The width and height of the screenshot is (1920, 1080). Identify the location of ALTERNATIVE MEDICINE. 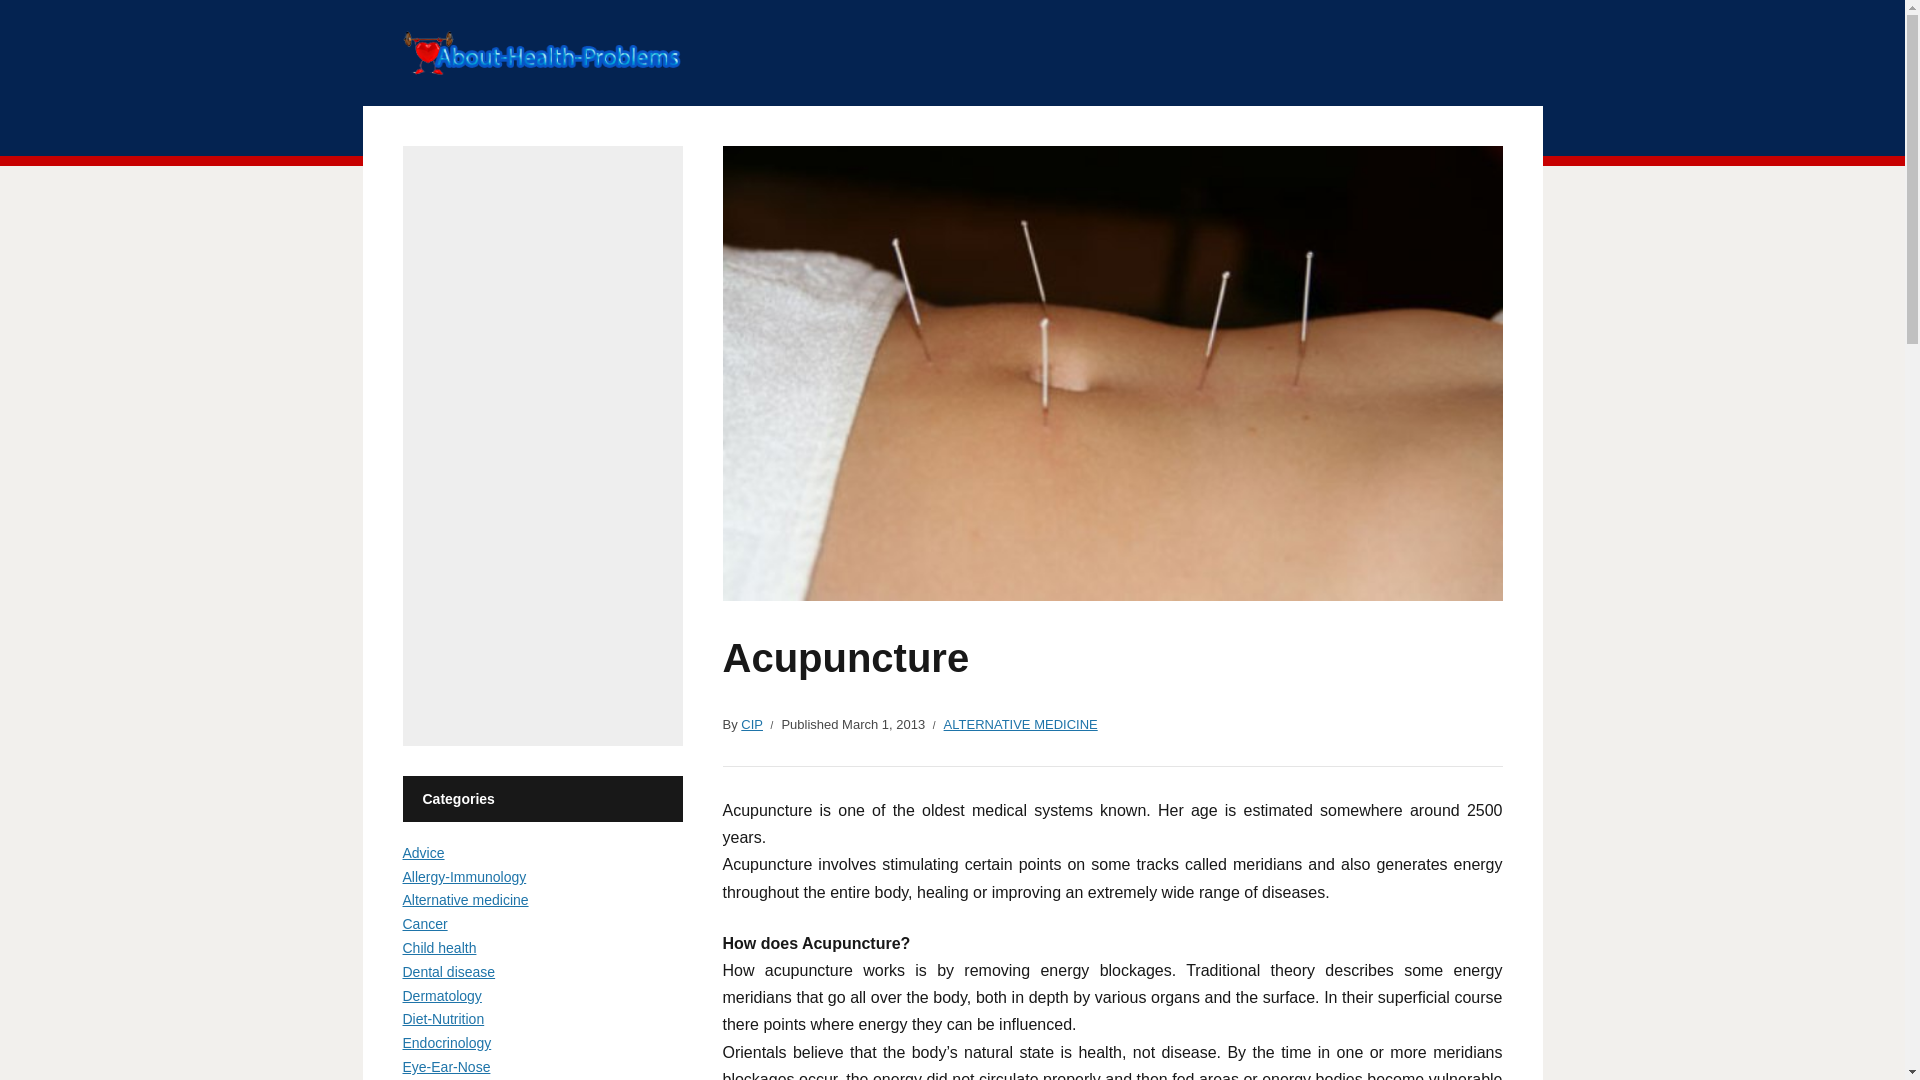
(1021, 724).